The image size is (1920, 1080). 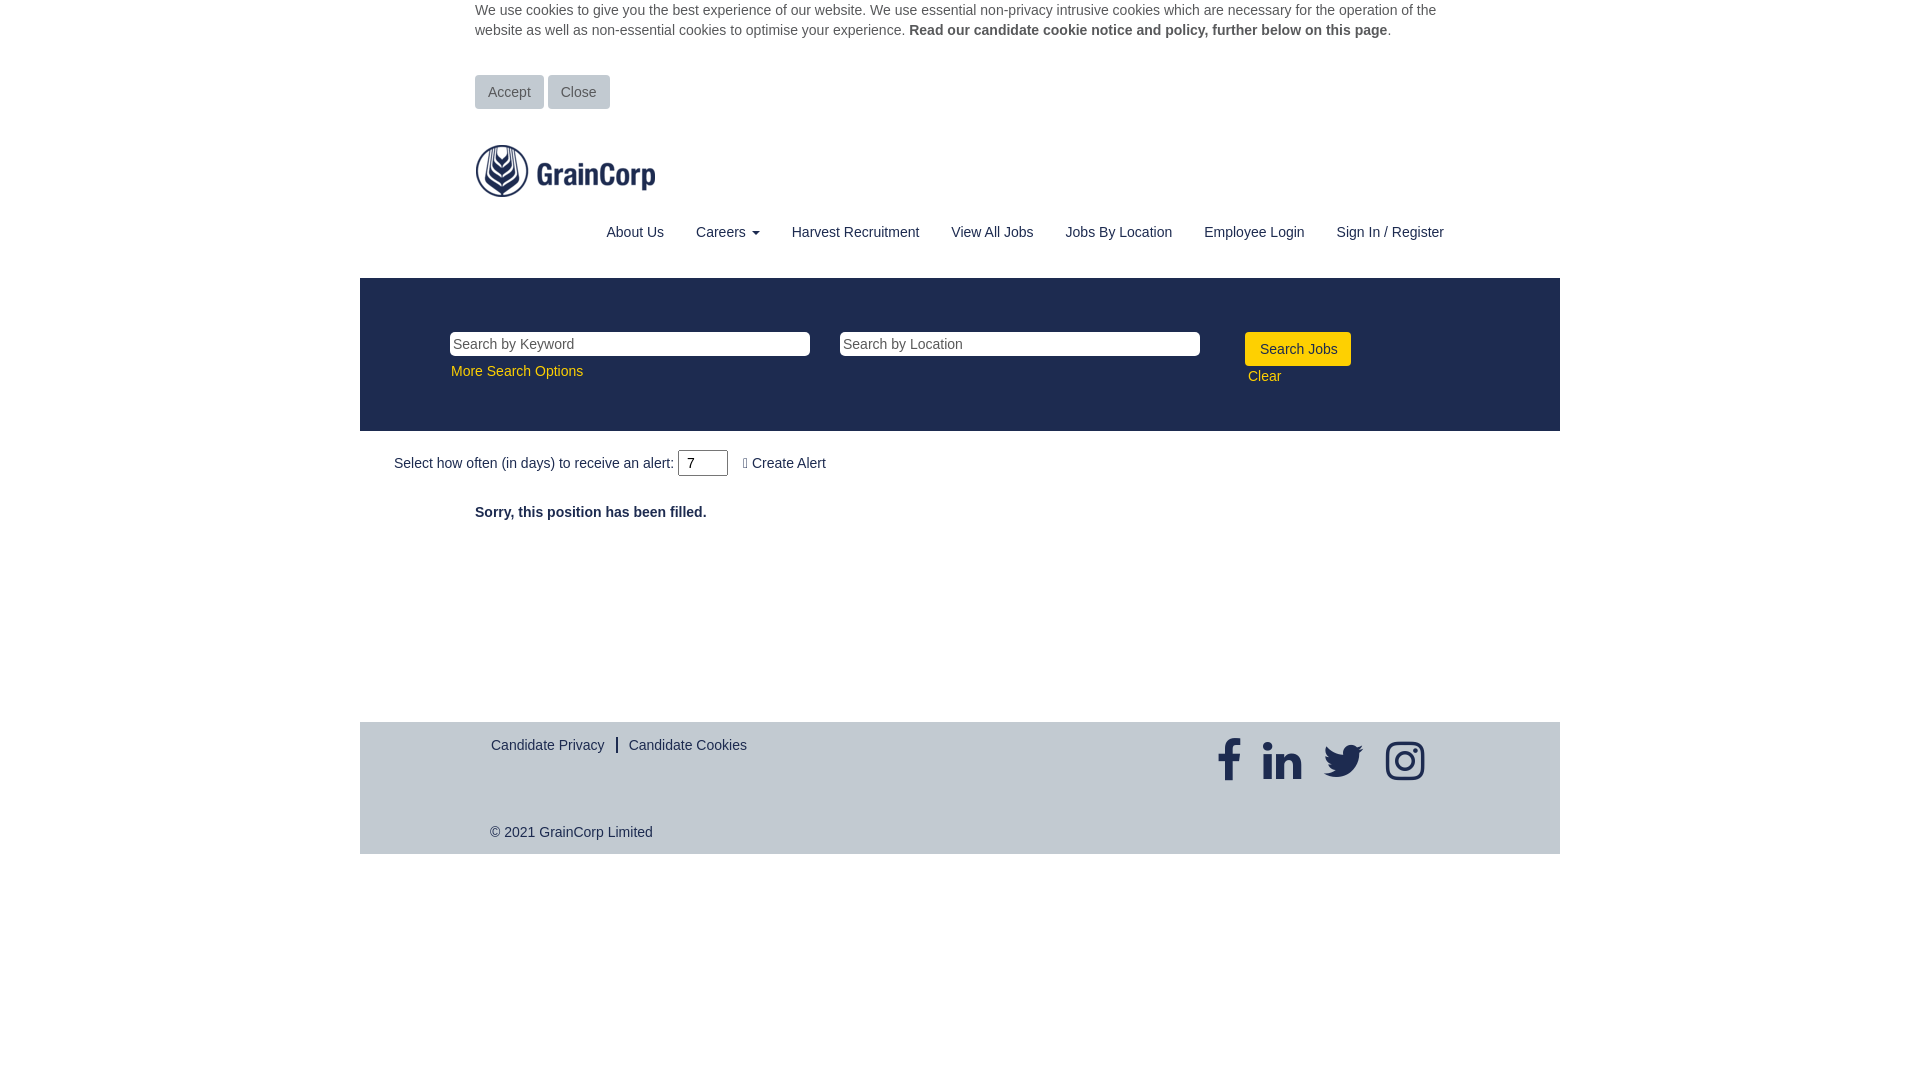 What do you see at coordinates (1229, 761) in the screenshot?
I see `facebook` at bounding box center [1229, 761].